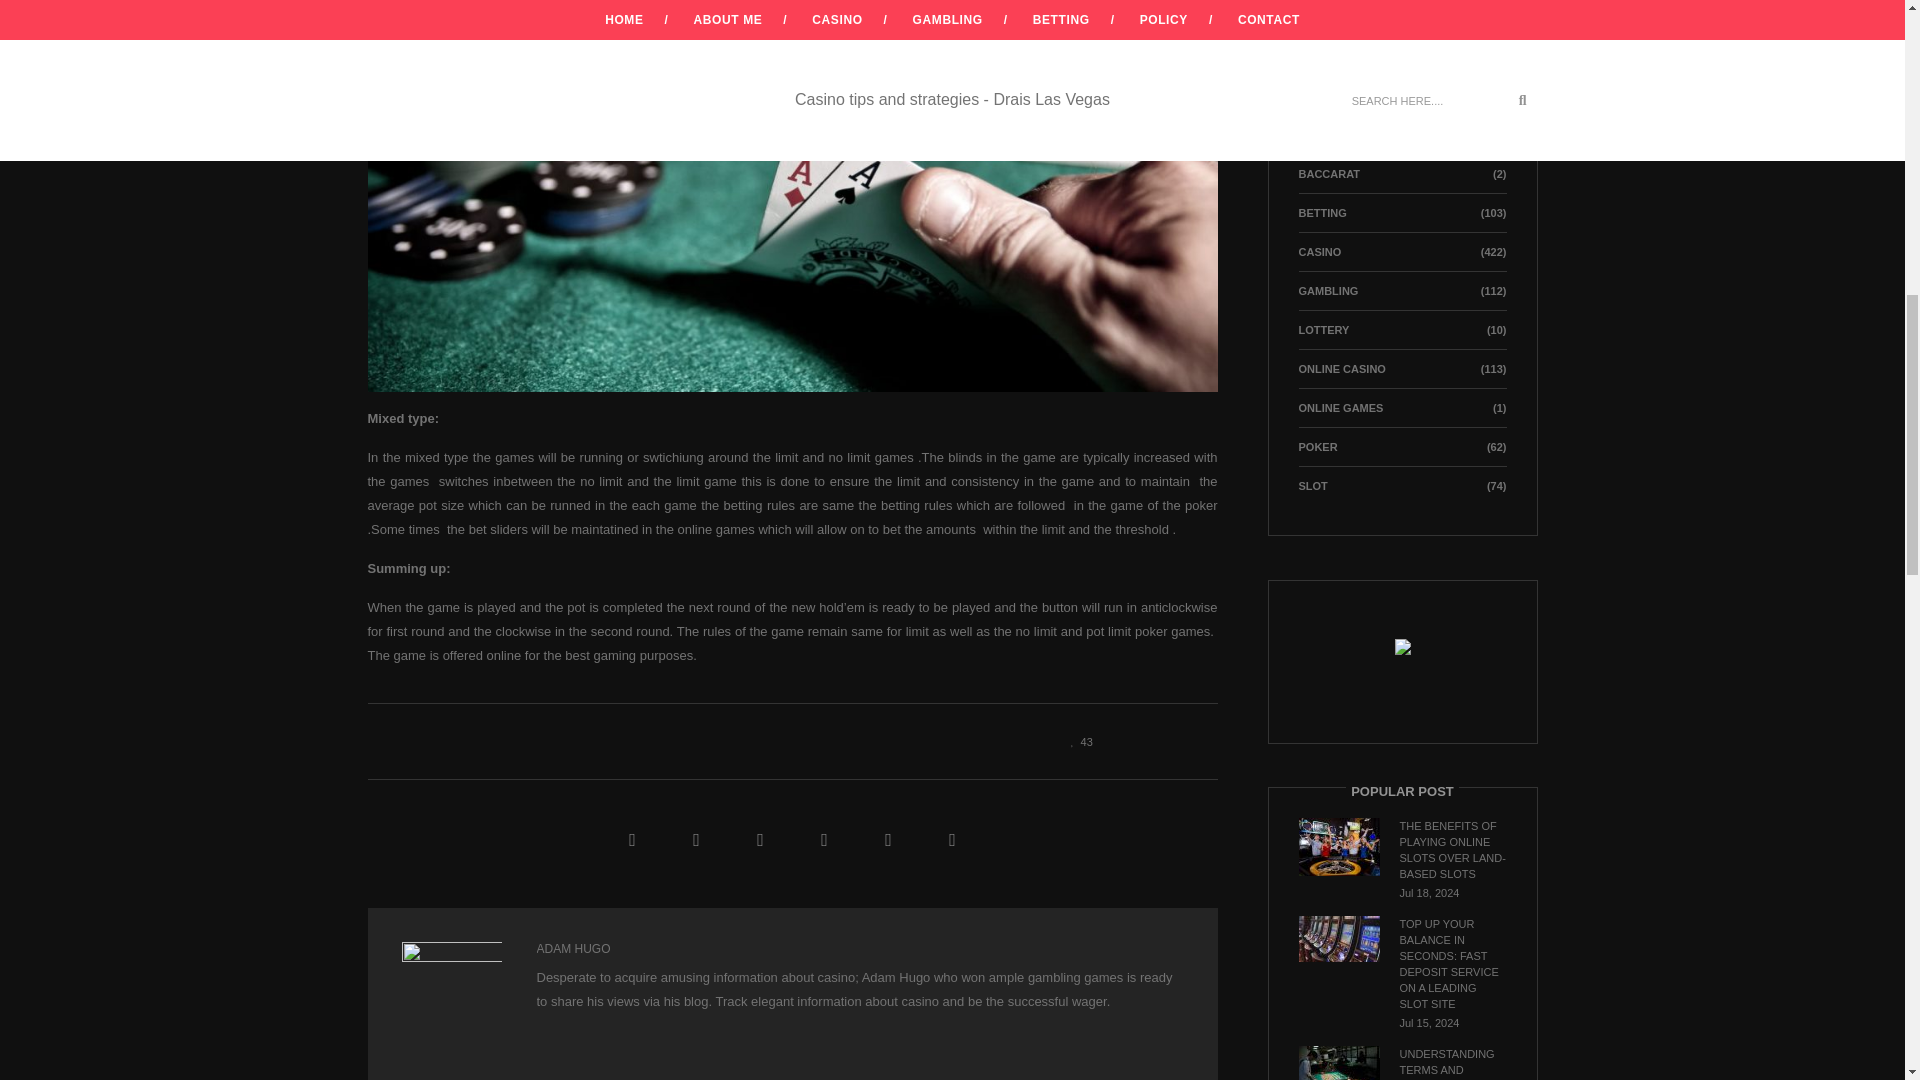 This screenshot has width=1920, height=1080. Describe the element at coordinates (1323, 330) in the screenshot. I see `LOTTERY` at that location.